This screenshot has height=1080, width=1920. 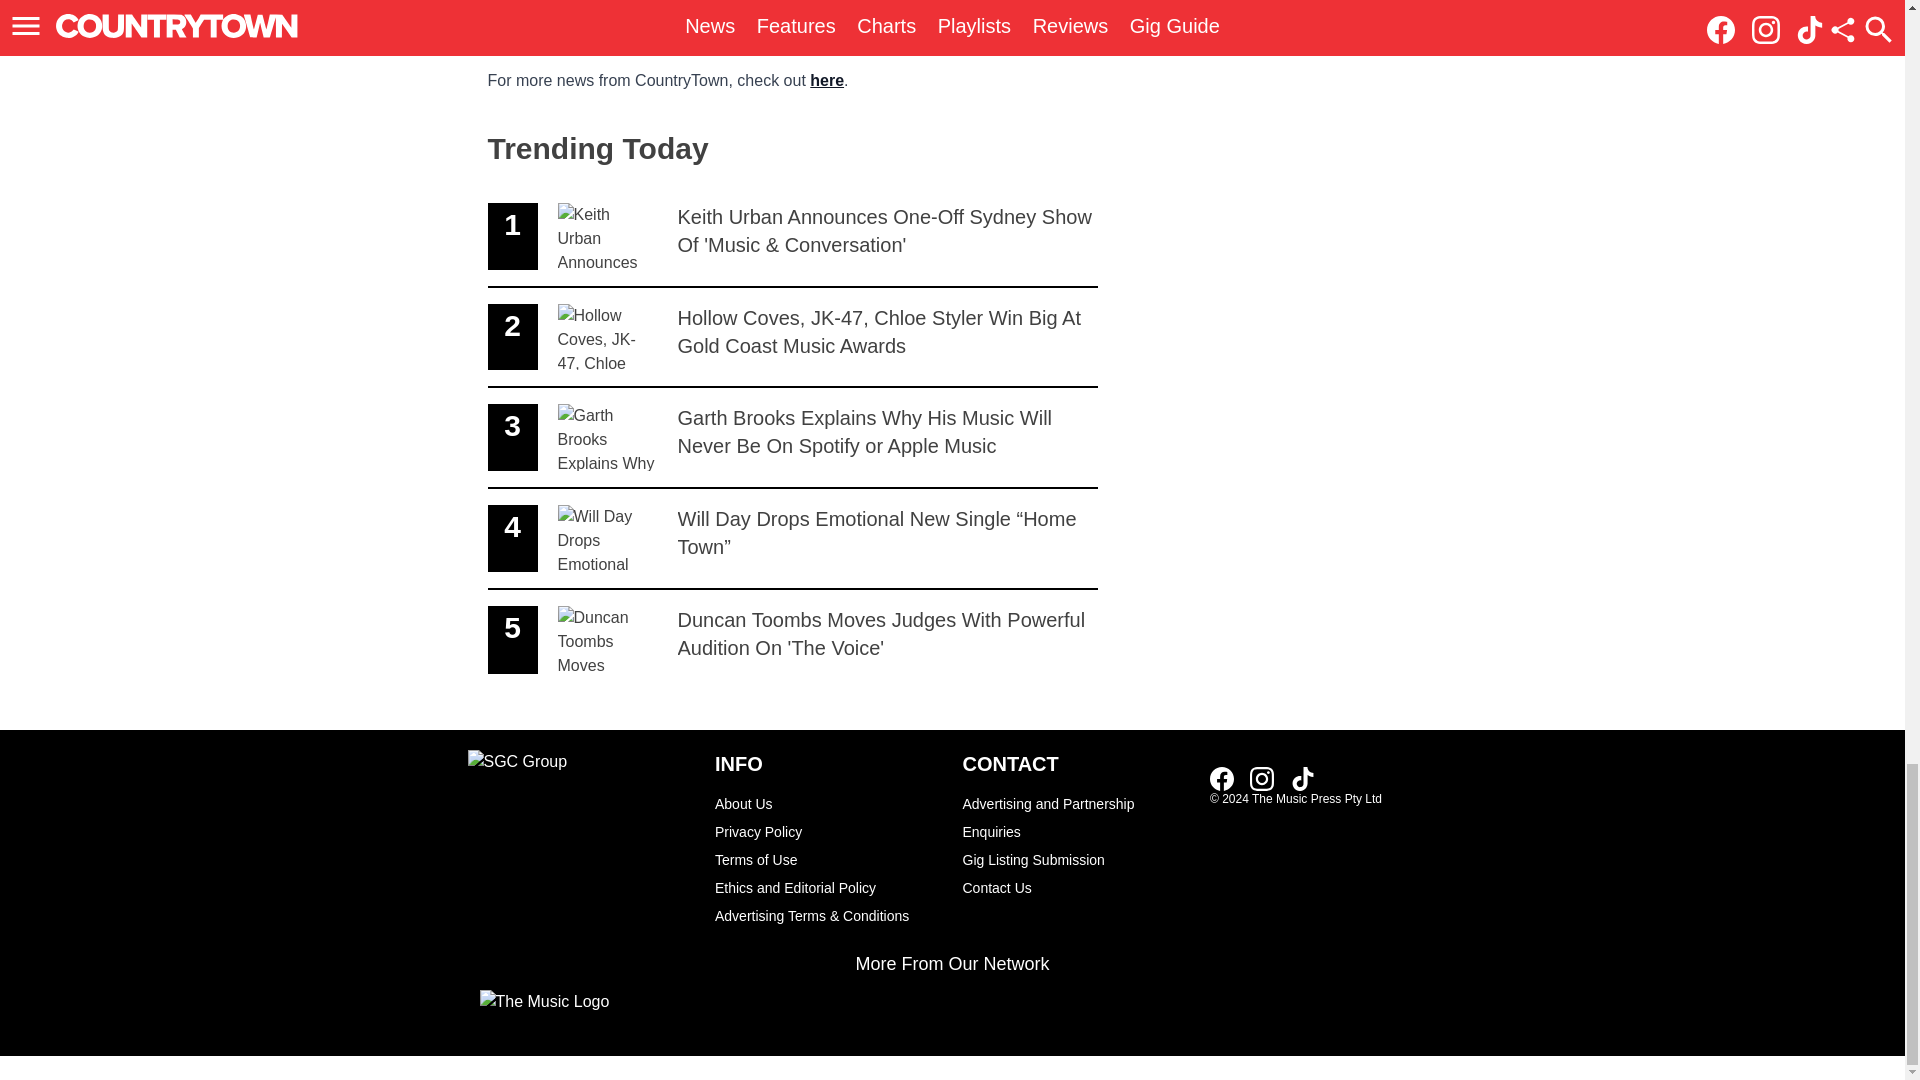 What do you see at coordinates (1302, 778) in the screenshot?
I see `Link to our TikTok` at bounding box center [1302, 778].